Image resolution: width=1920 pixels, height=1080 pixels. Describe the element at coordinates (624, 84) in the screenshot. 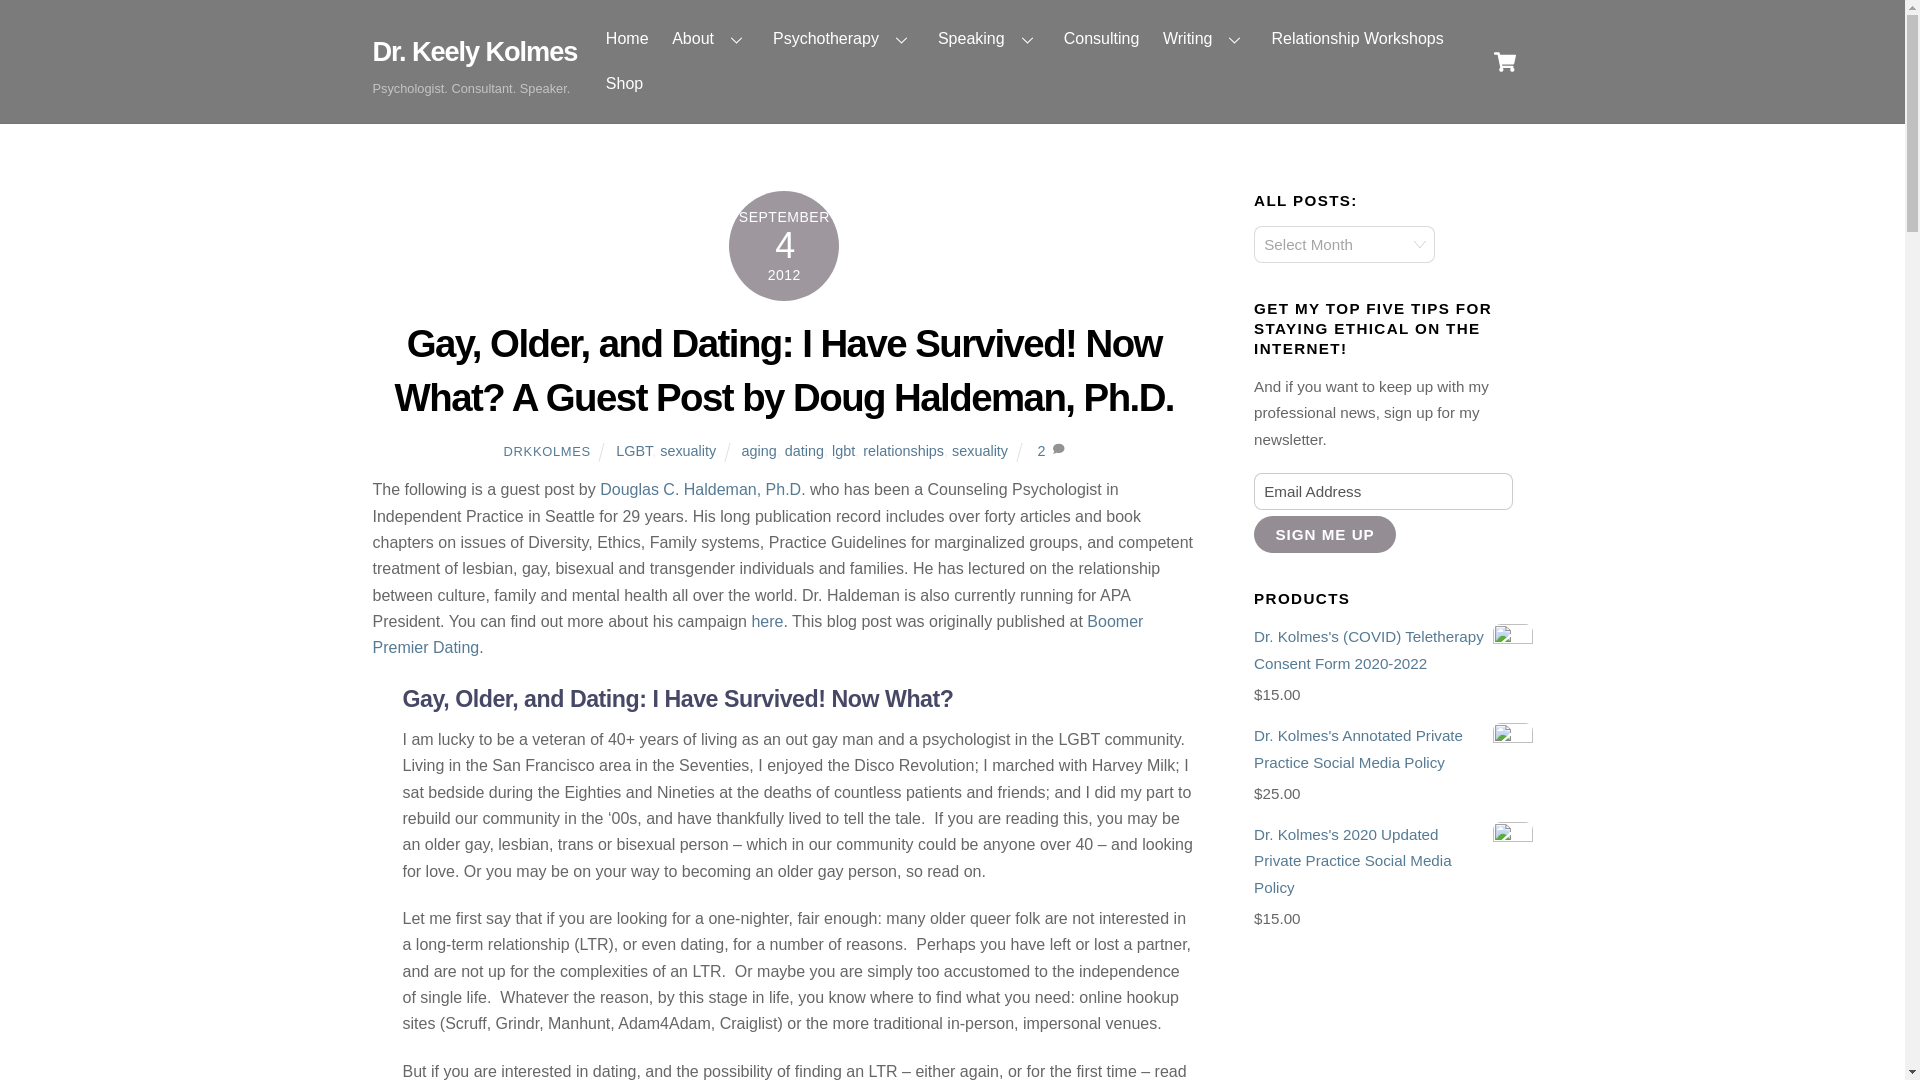

I see `Shop` at that location.